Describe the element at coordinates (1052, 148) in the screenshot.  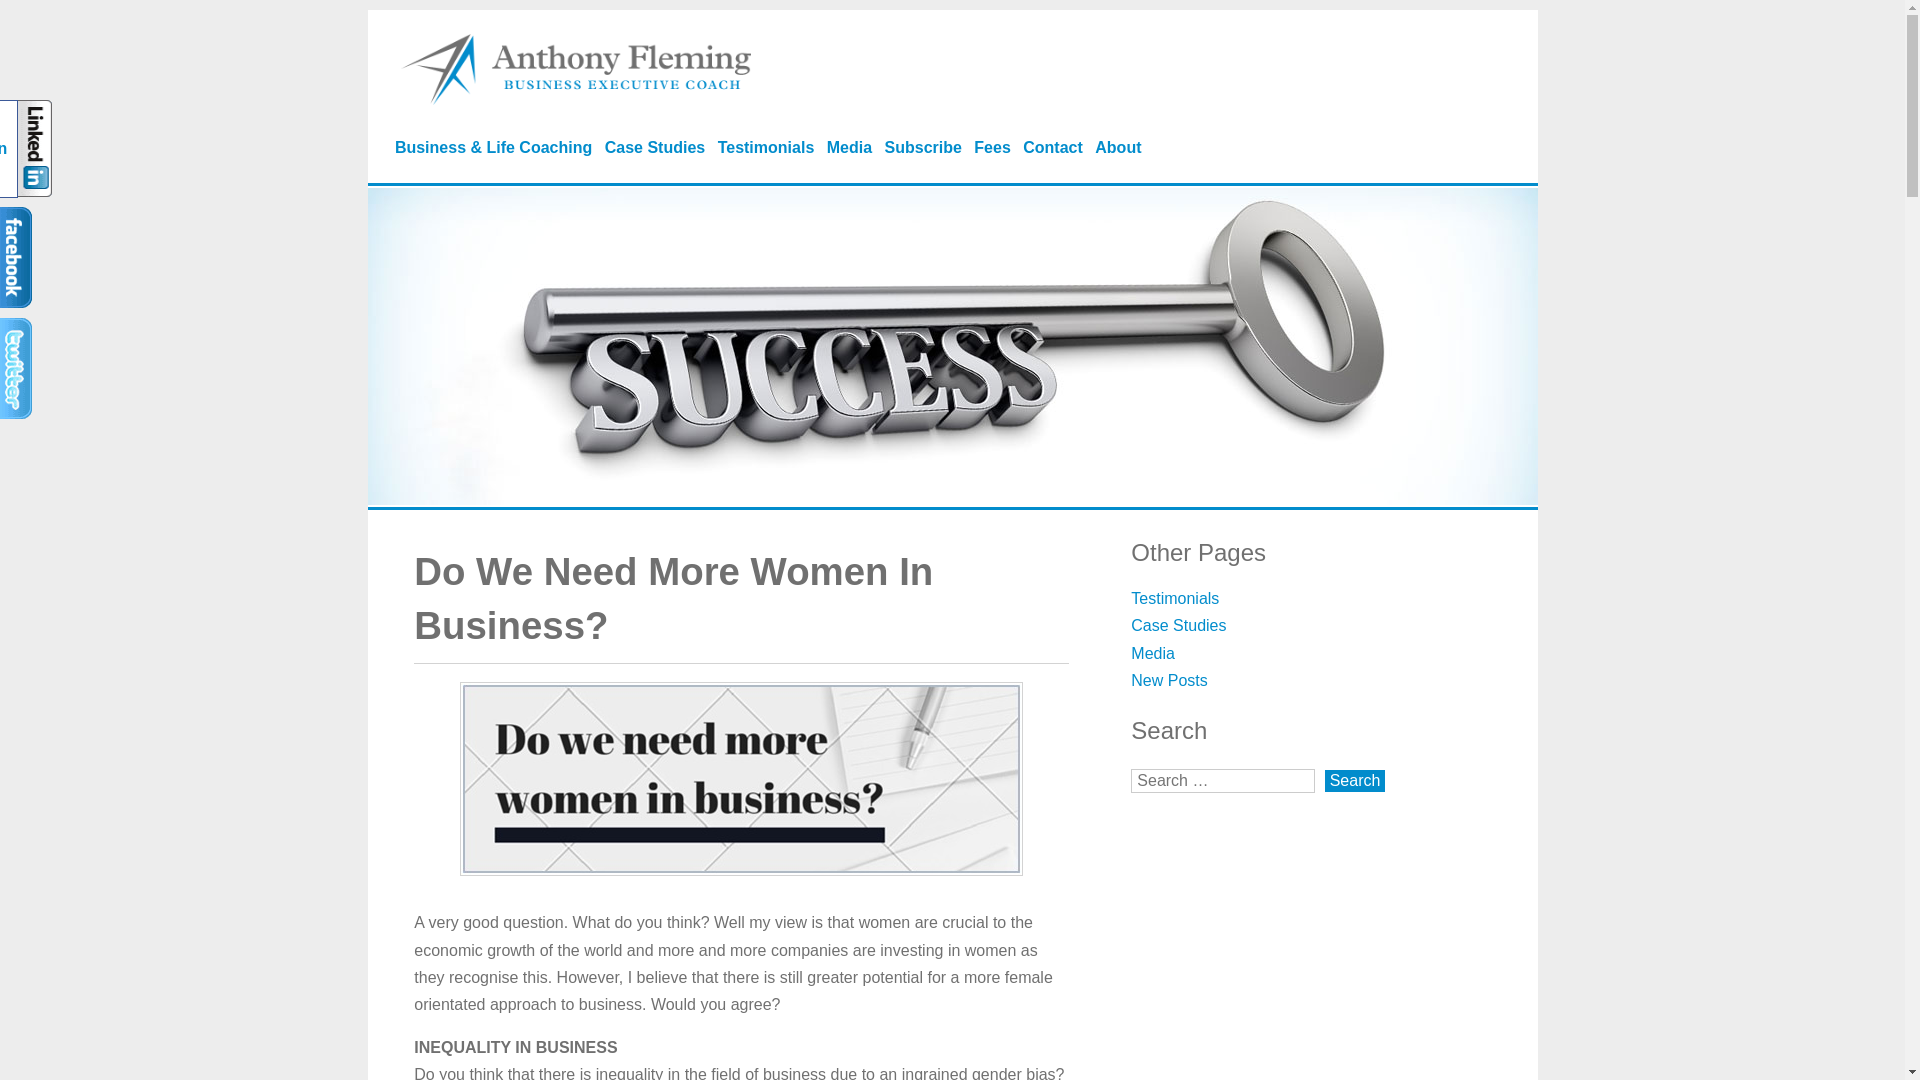
I see `Contact` at that location.